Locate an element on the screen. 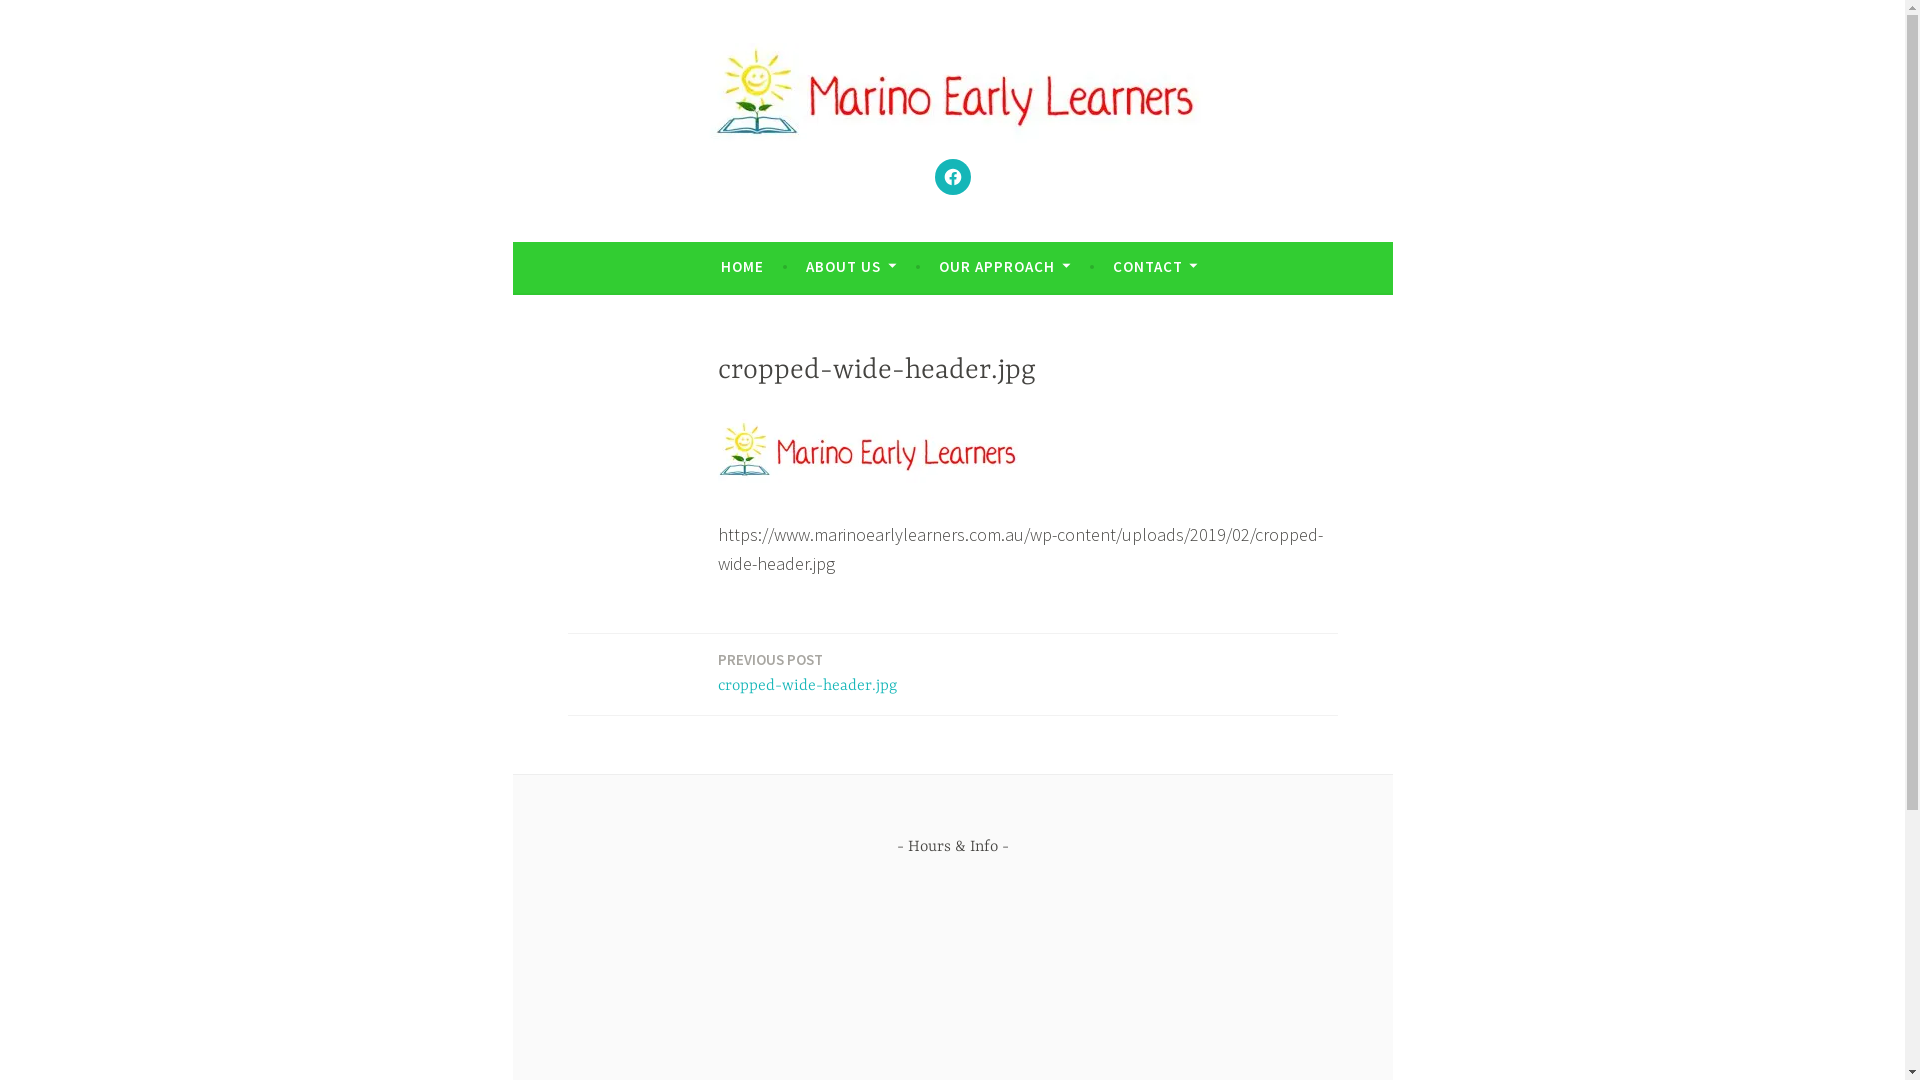 This screenshot has width=1920, height=1080. ABOUT US is located at coordinates (851, 267).